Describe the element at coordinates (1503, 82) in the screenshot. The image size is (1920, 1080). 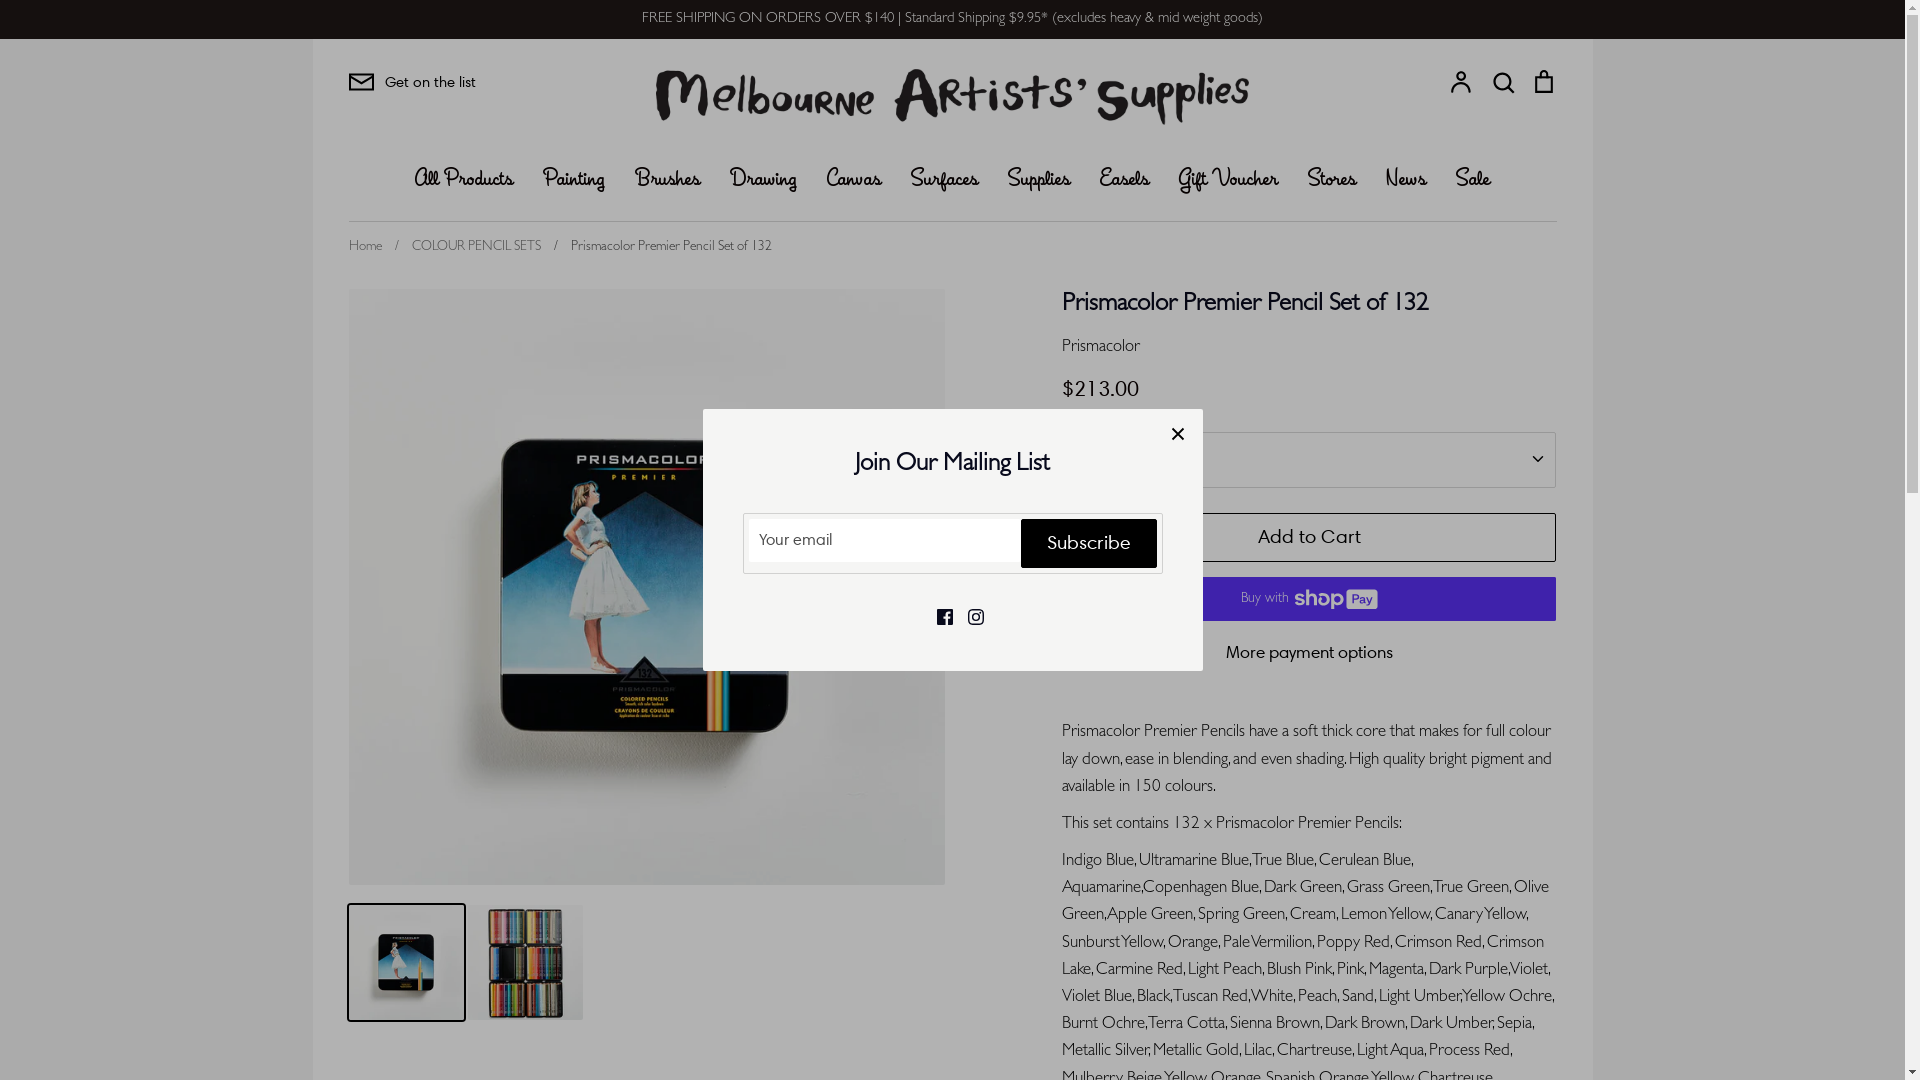
I see `Search` at that location.